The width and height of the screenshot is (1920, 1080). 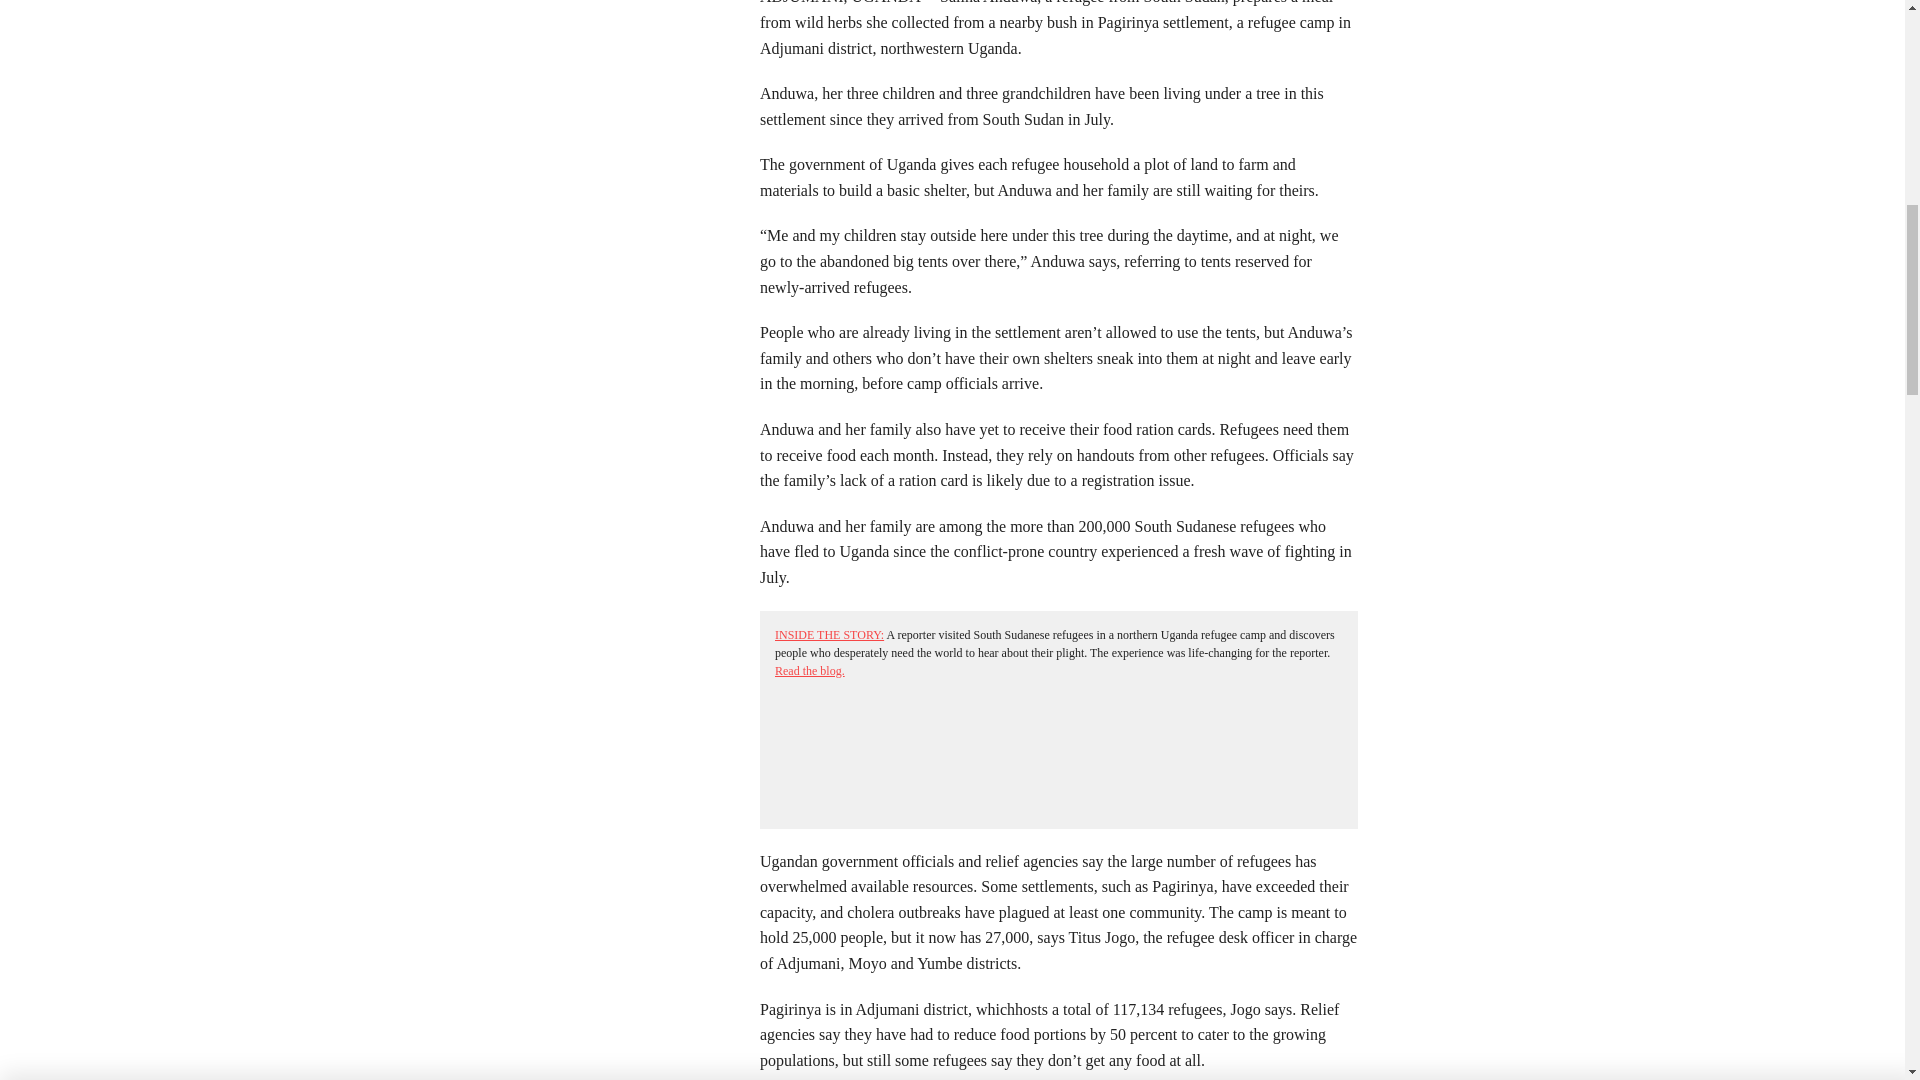 I want to click on Patricia Lindrio, so click(x=426, y=22).